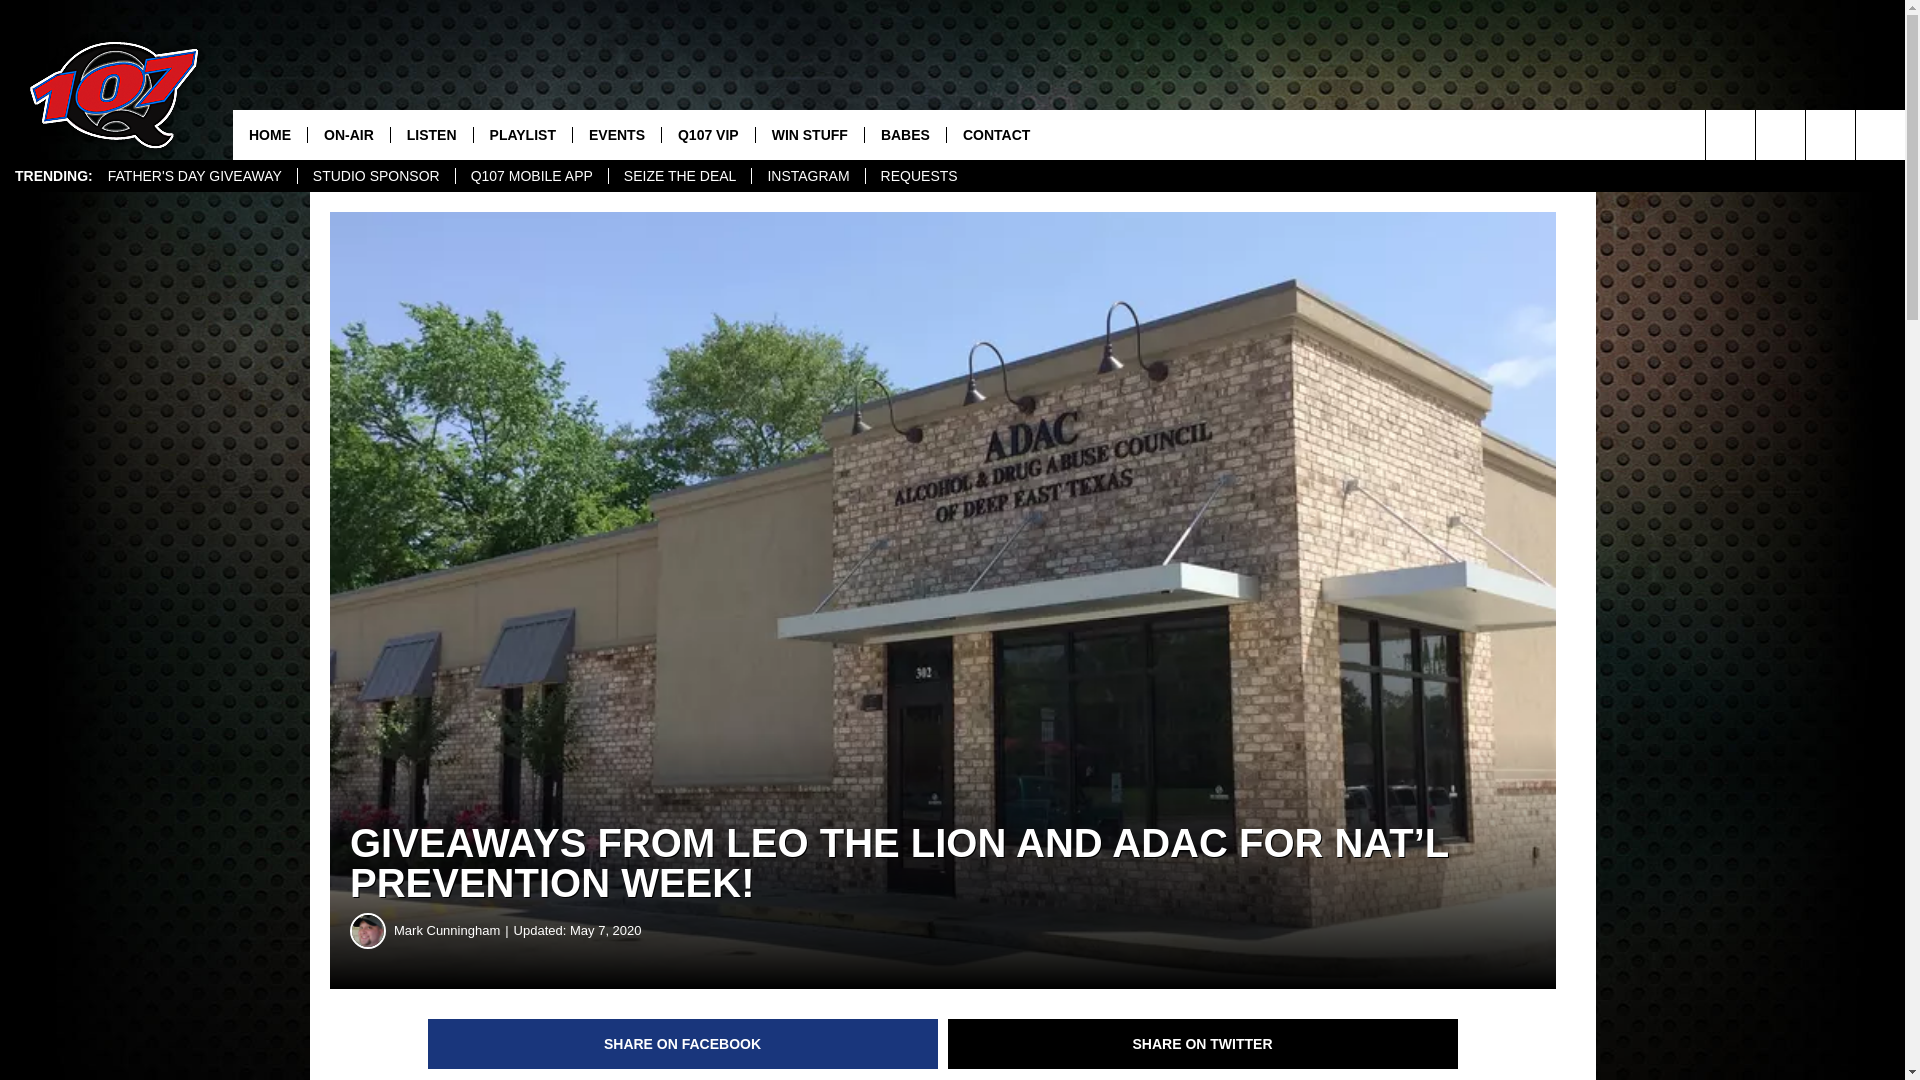 This screenshot has width=1920, height=1080. Describe the element at coordinates (376, 176) in the screenshot. I see `STUDIO SPONSOR` at that location.